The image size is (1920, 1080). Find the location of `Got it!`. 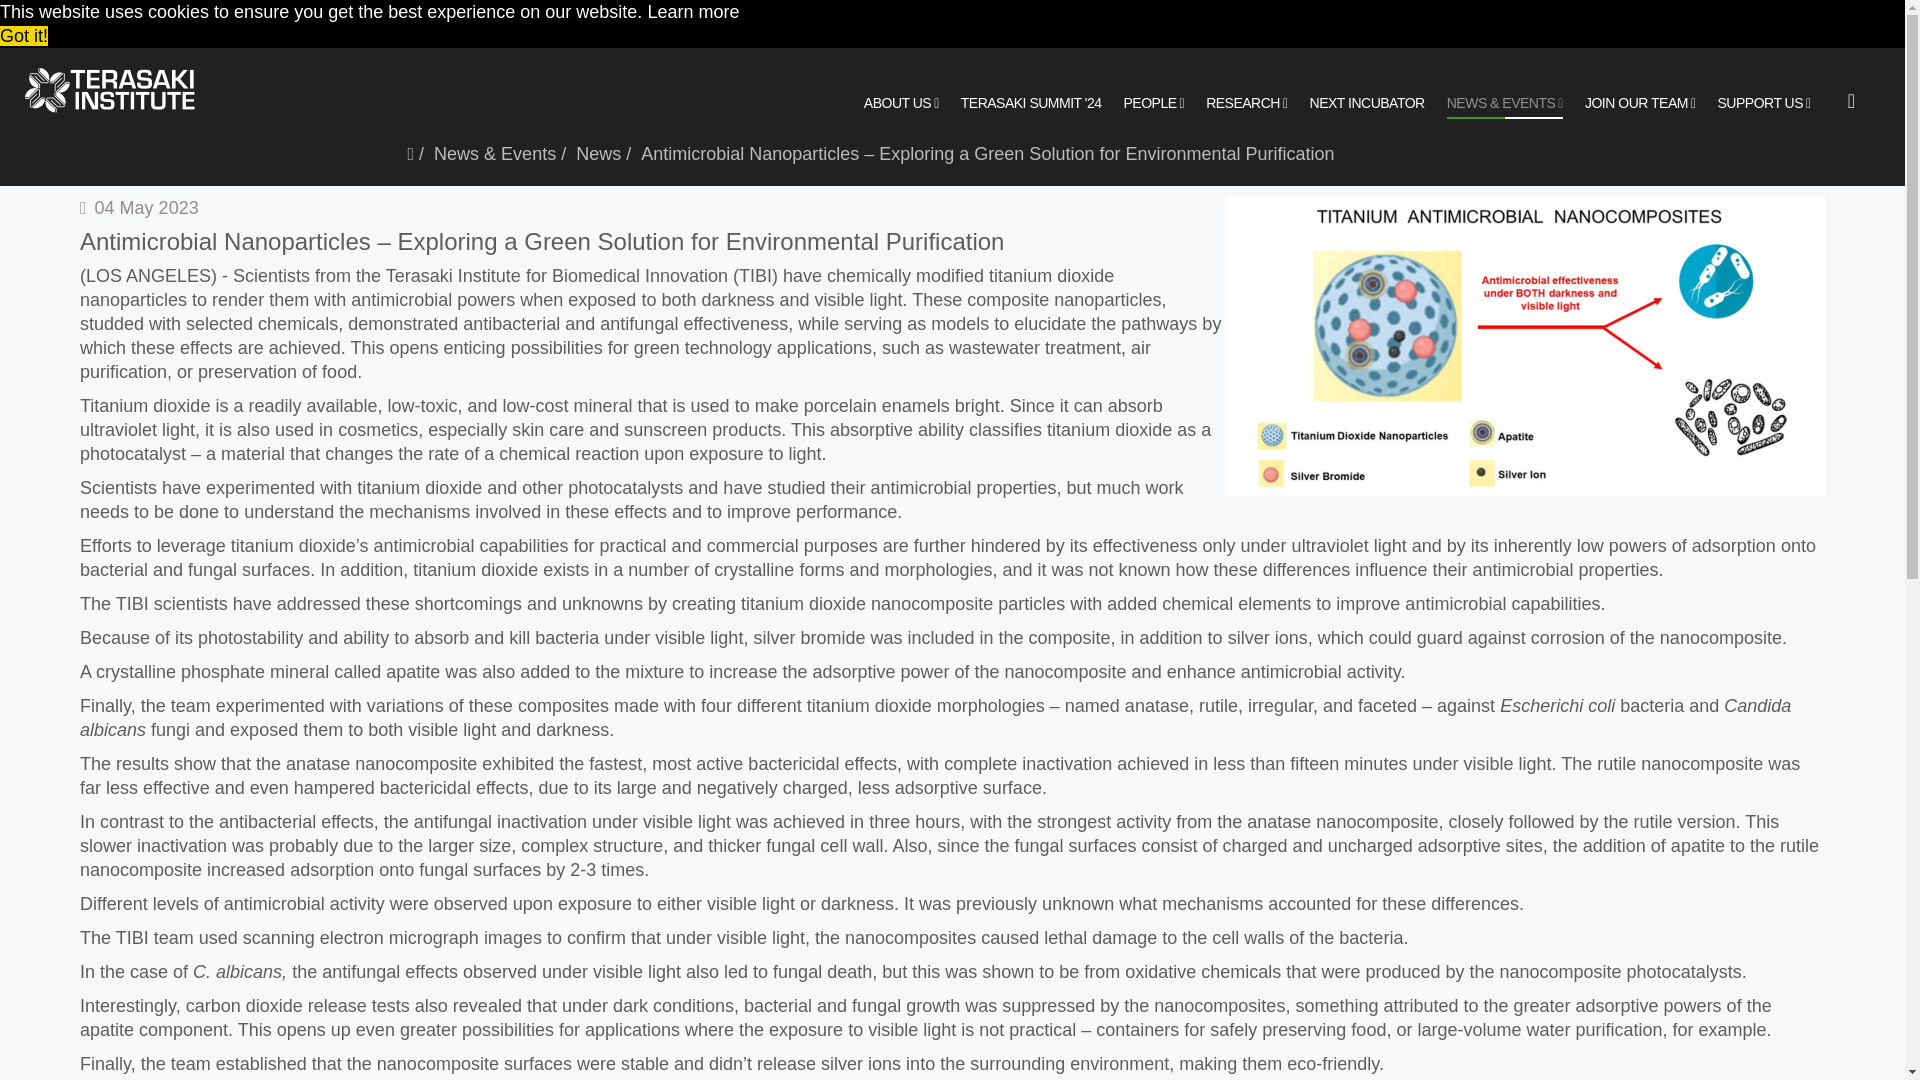

Got it! is located at coordinates (24, 36).